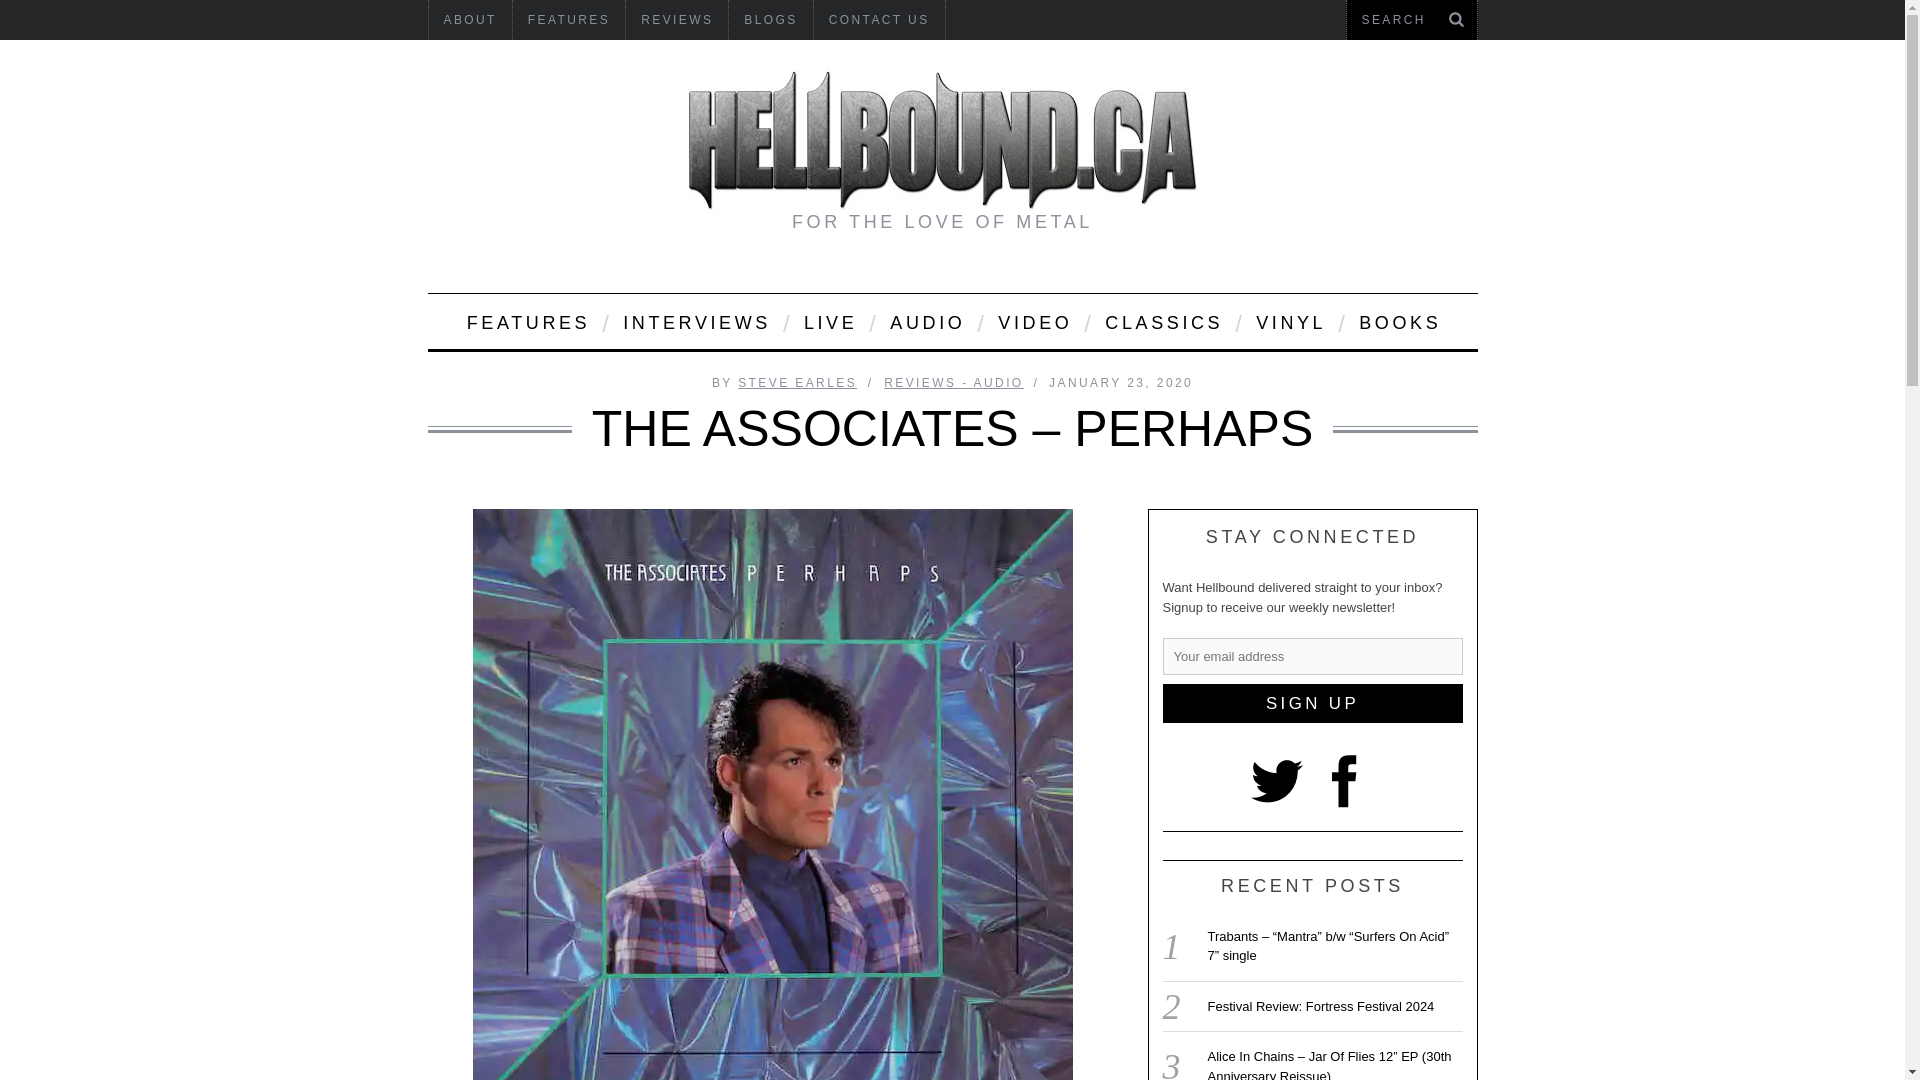 The image size is (1920, 1080). I want to click on REVIEWS, so click(676, 20).